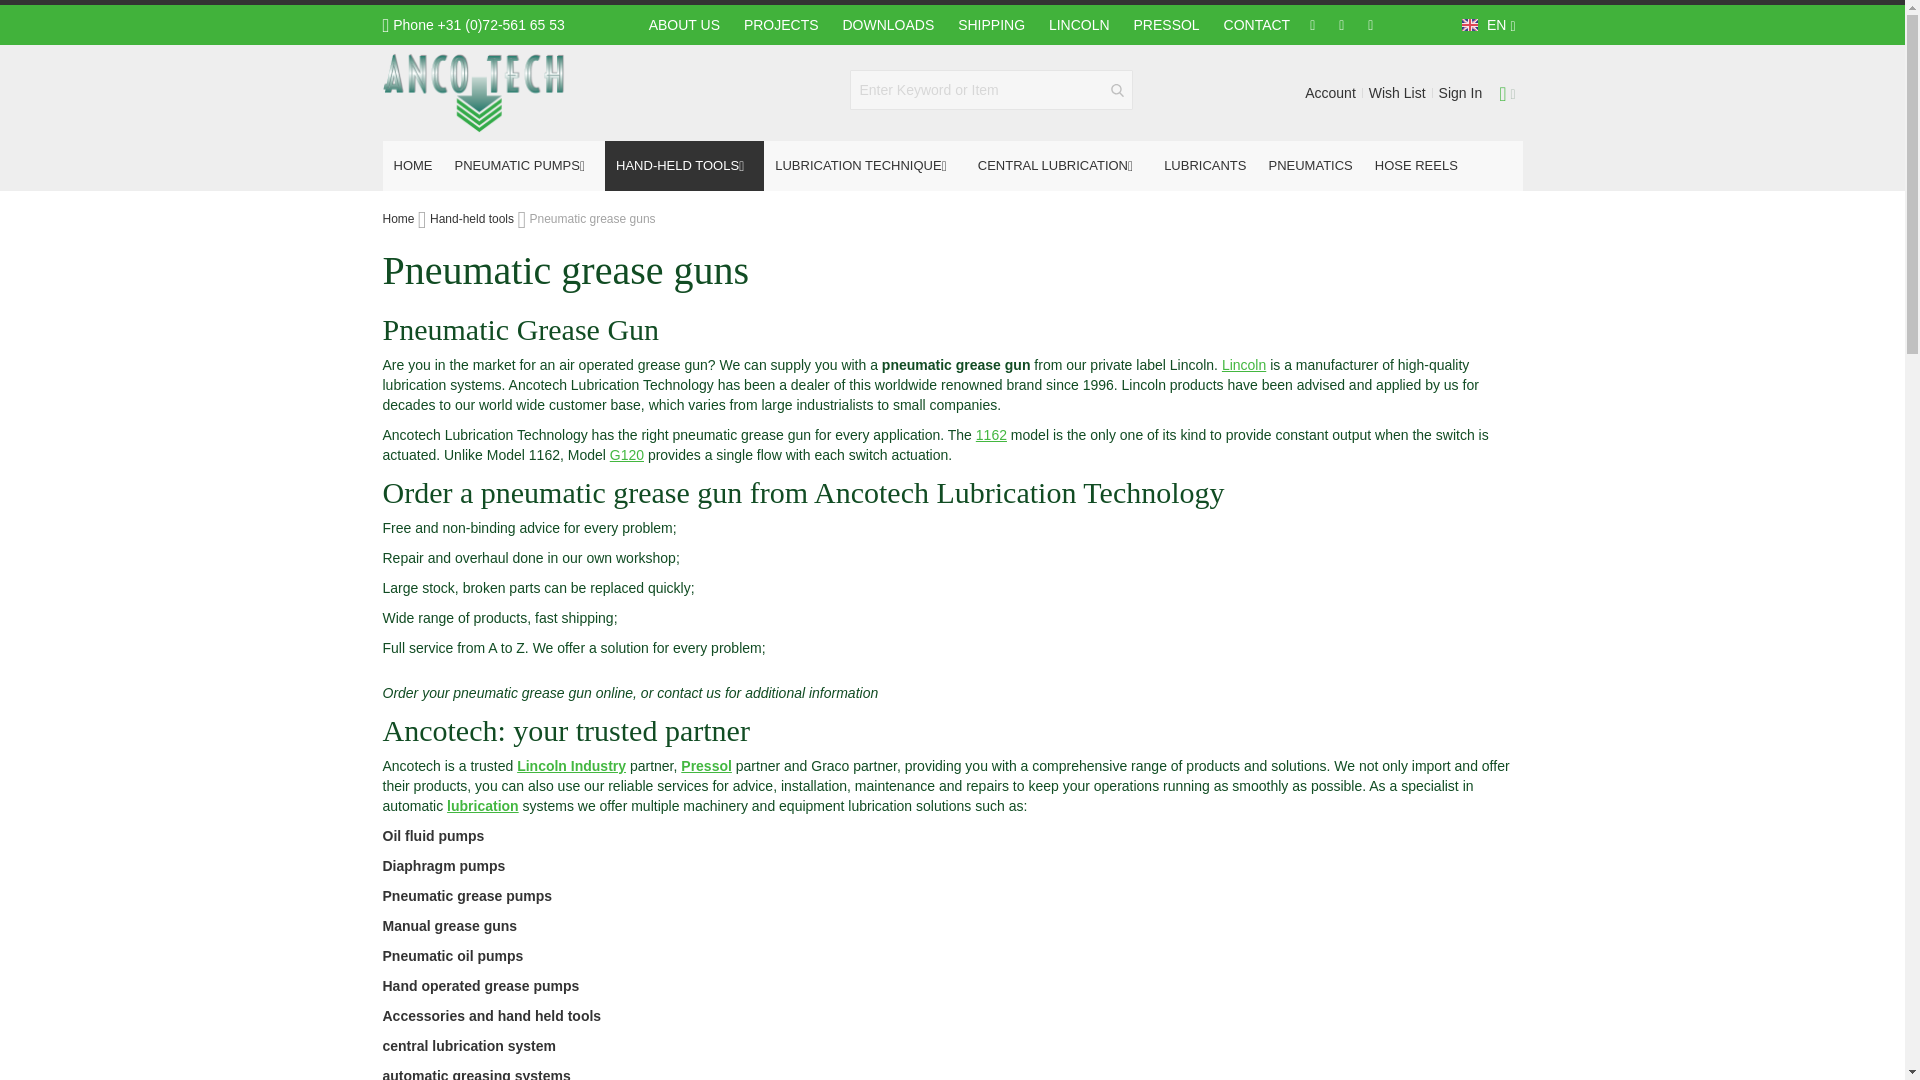  What do you see at coordinates (1166, 24) in the screenshot?
I see `PRESSOL` at bounding box center [1166, 24].